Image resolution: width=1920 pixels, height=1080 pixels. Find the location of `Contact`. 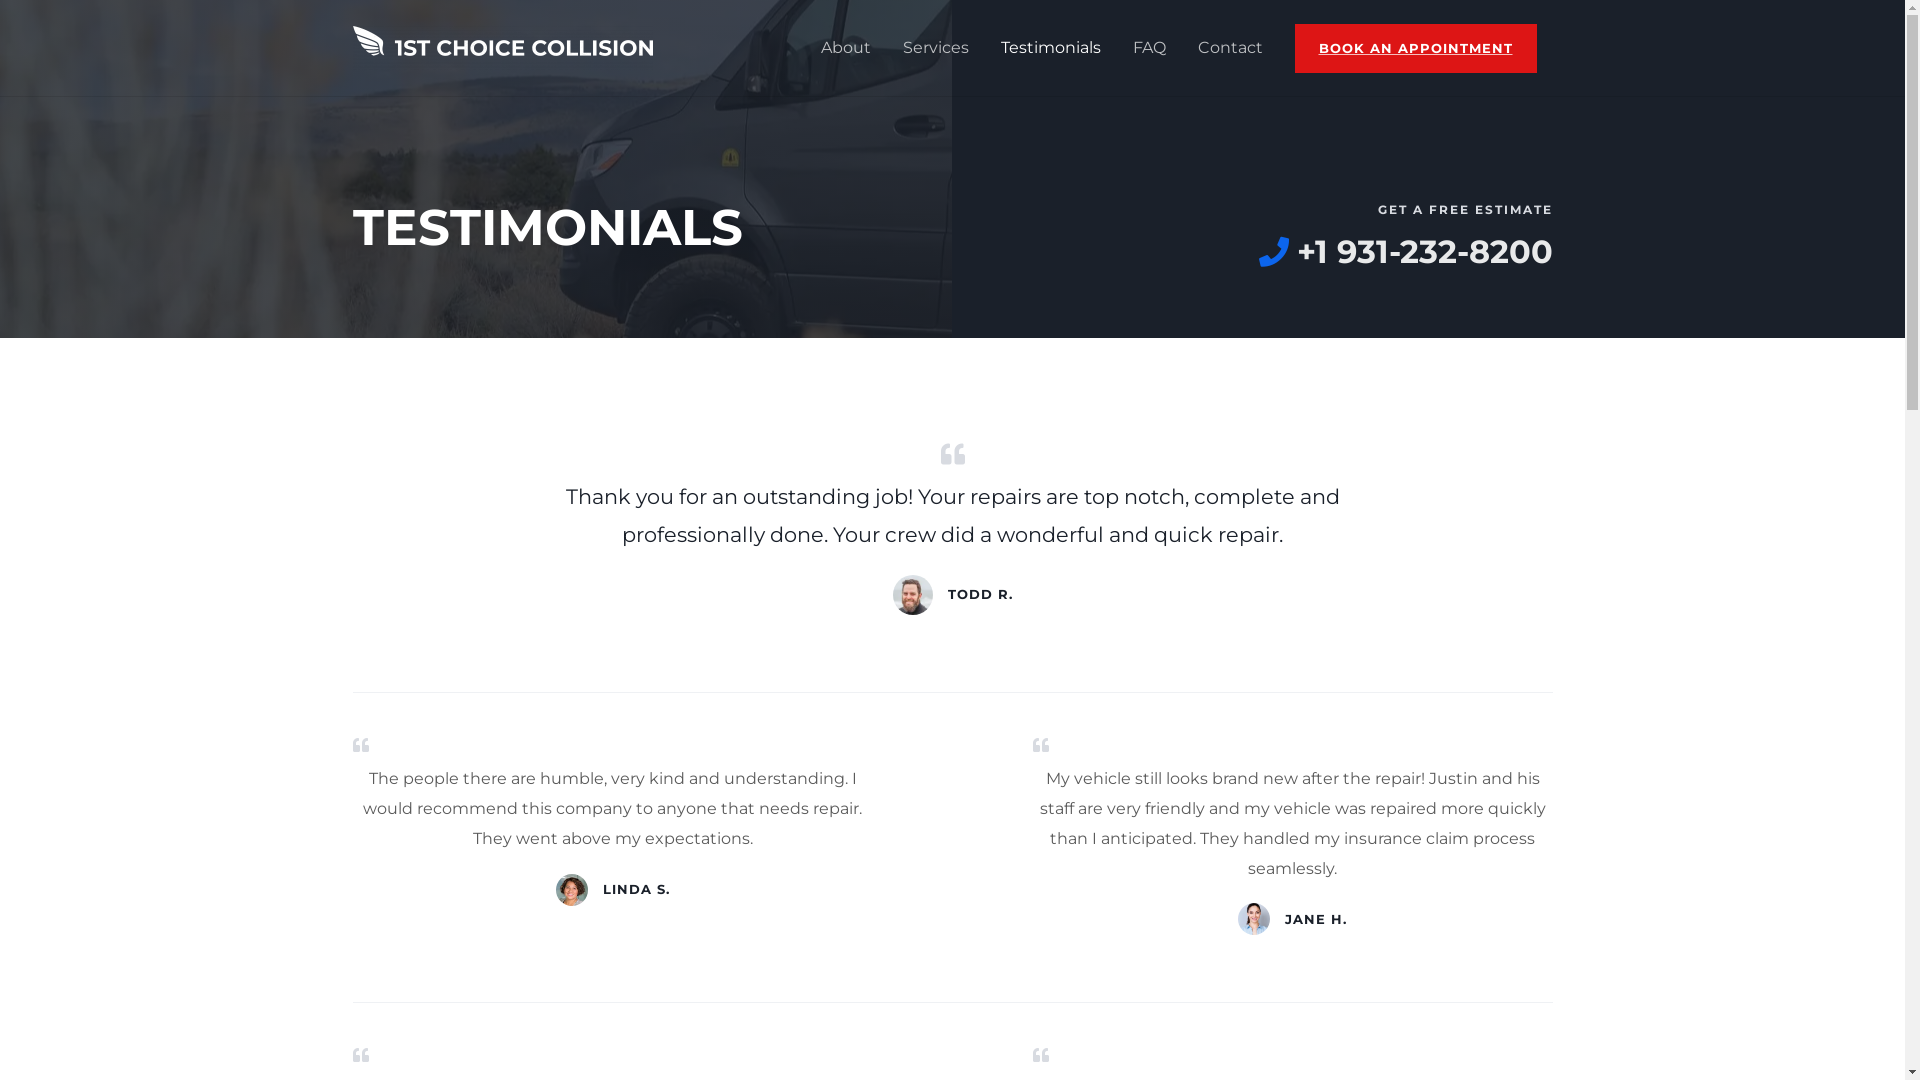

Contact is located at coordinates (1230, 48).